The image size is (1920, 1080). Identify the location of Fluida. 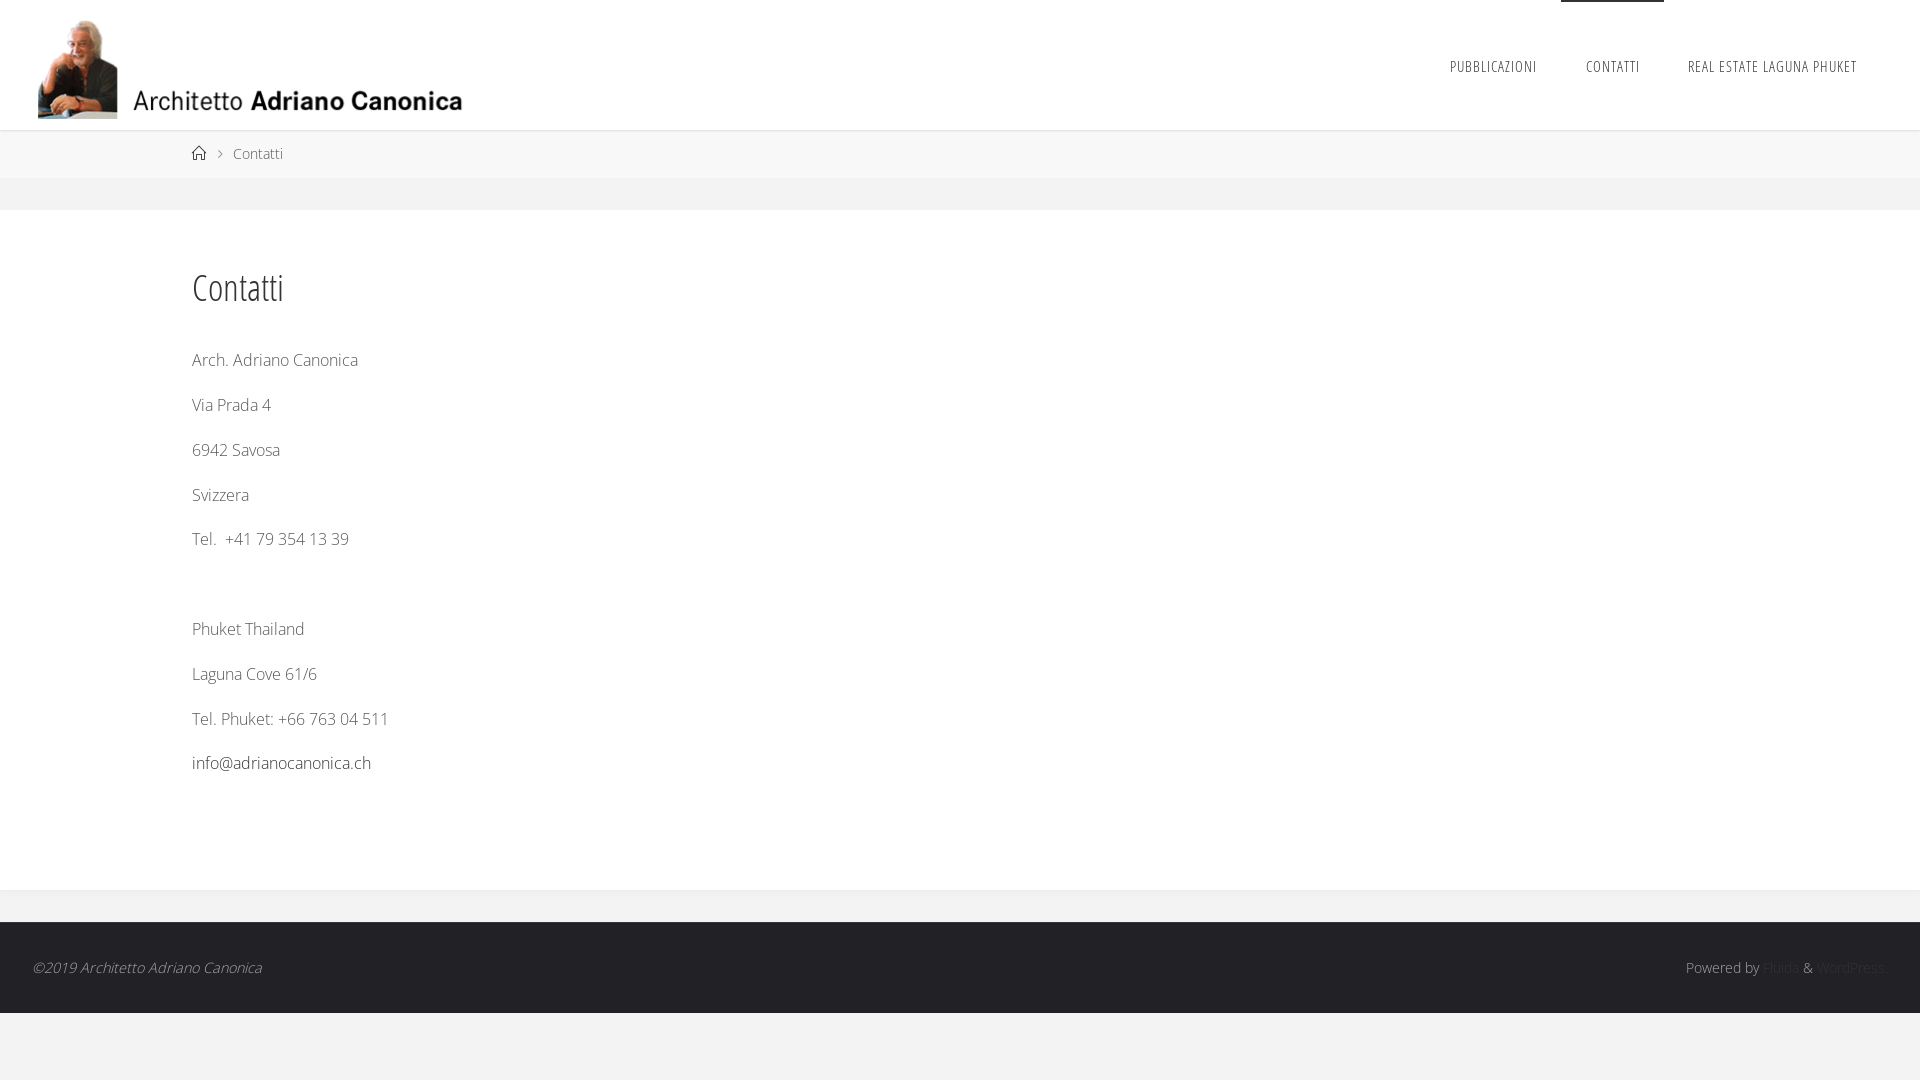
(1779, 968).